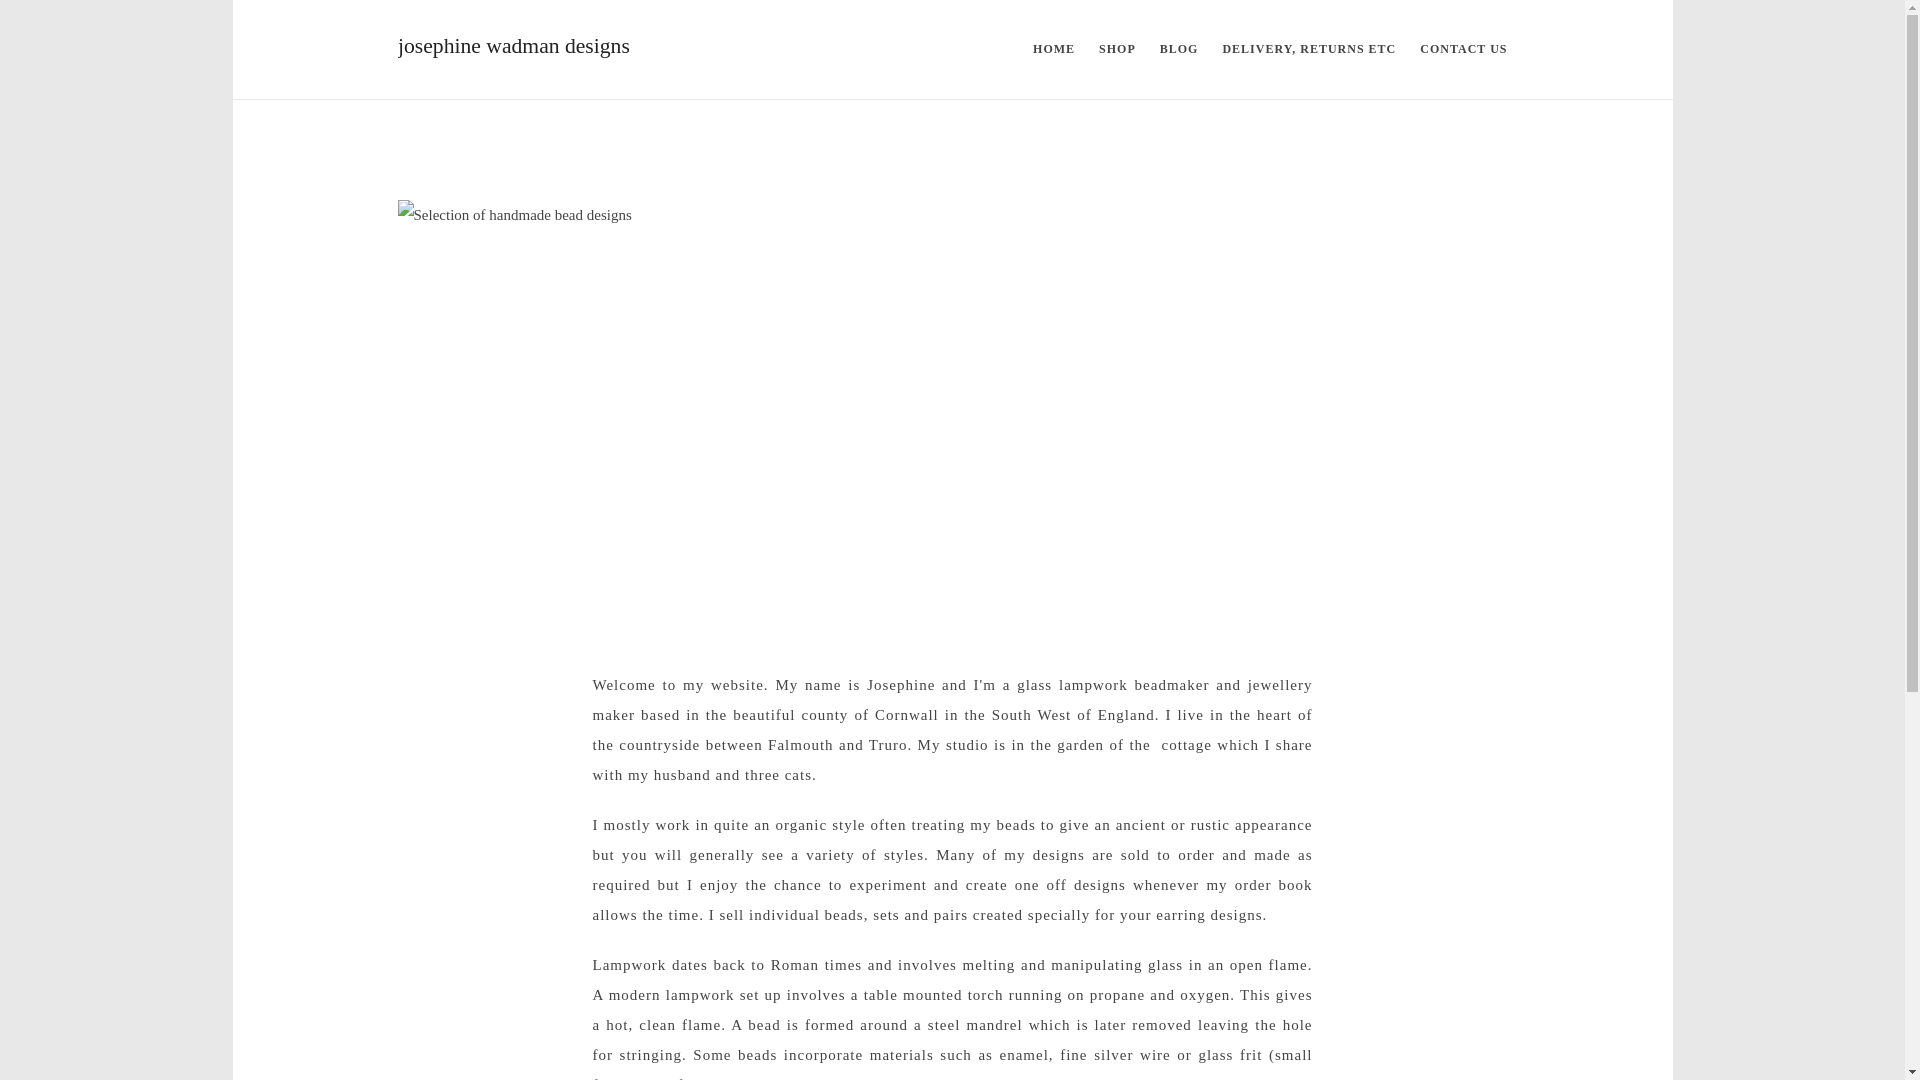 This screenshot has width=1920, height=1080. What do you see at coordinates (1117, 50) in the screenshot?
I see `SHOP` at bounding box center [1117, 50].